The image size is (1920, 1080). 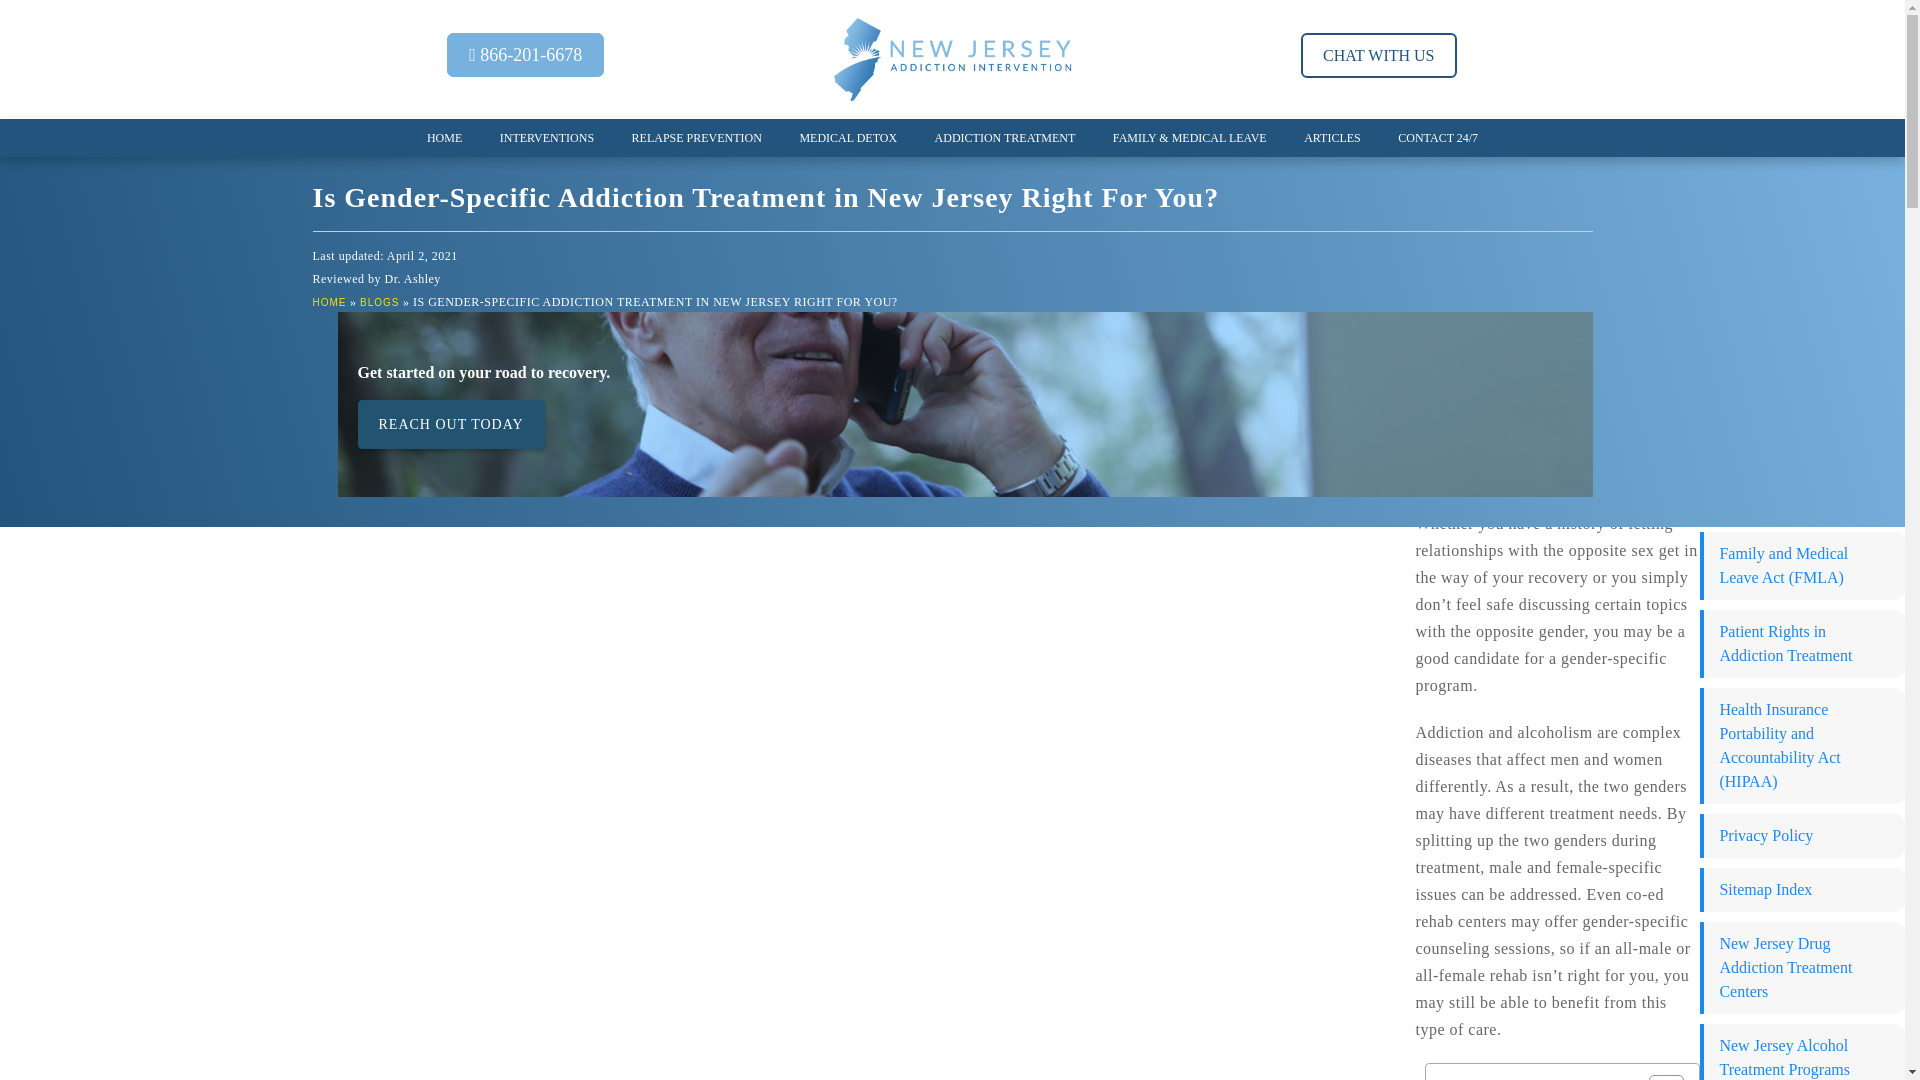 I want to click on ADDICTION TREATMENT, so click(x=1004, y=137).